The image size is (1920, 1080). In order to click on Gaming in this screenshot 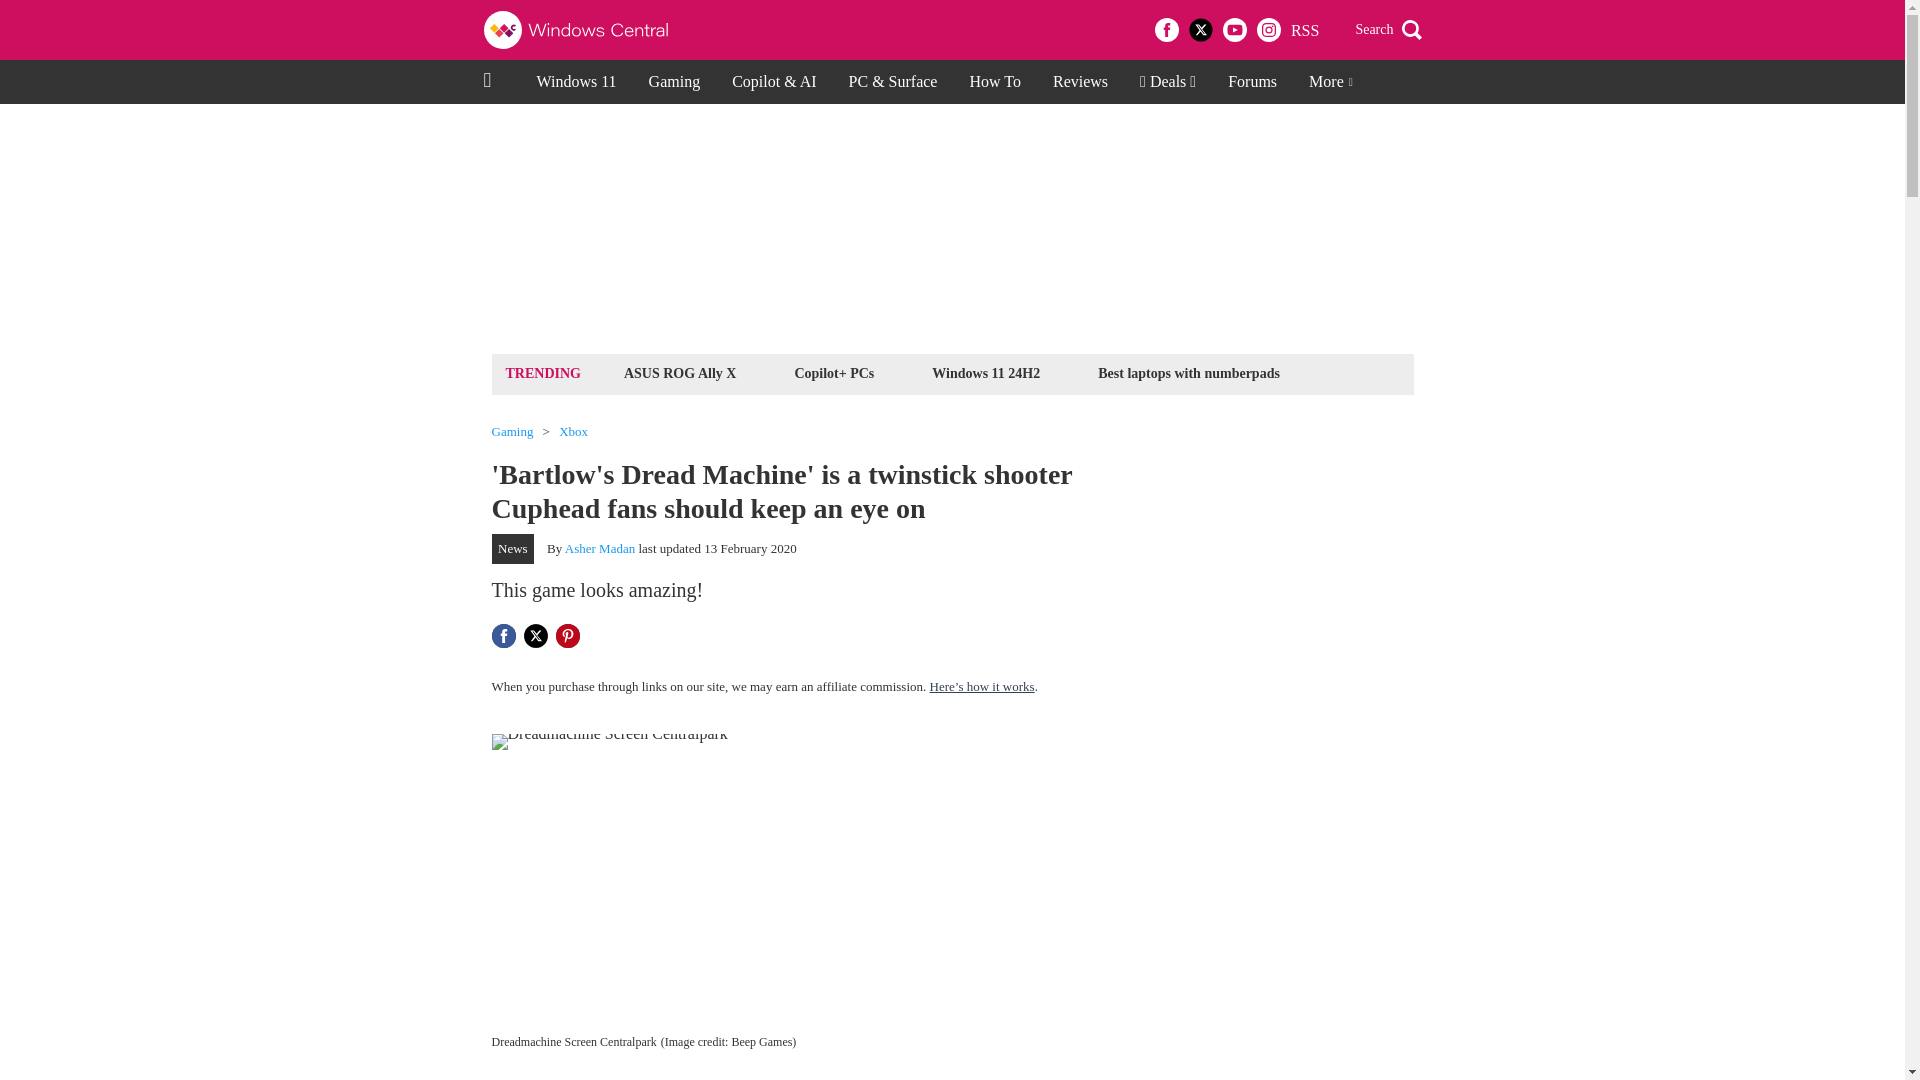, I will do `click(512, 432)`.